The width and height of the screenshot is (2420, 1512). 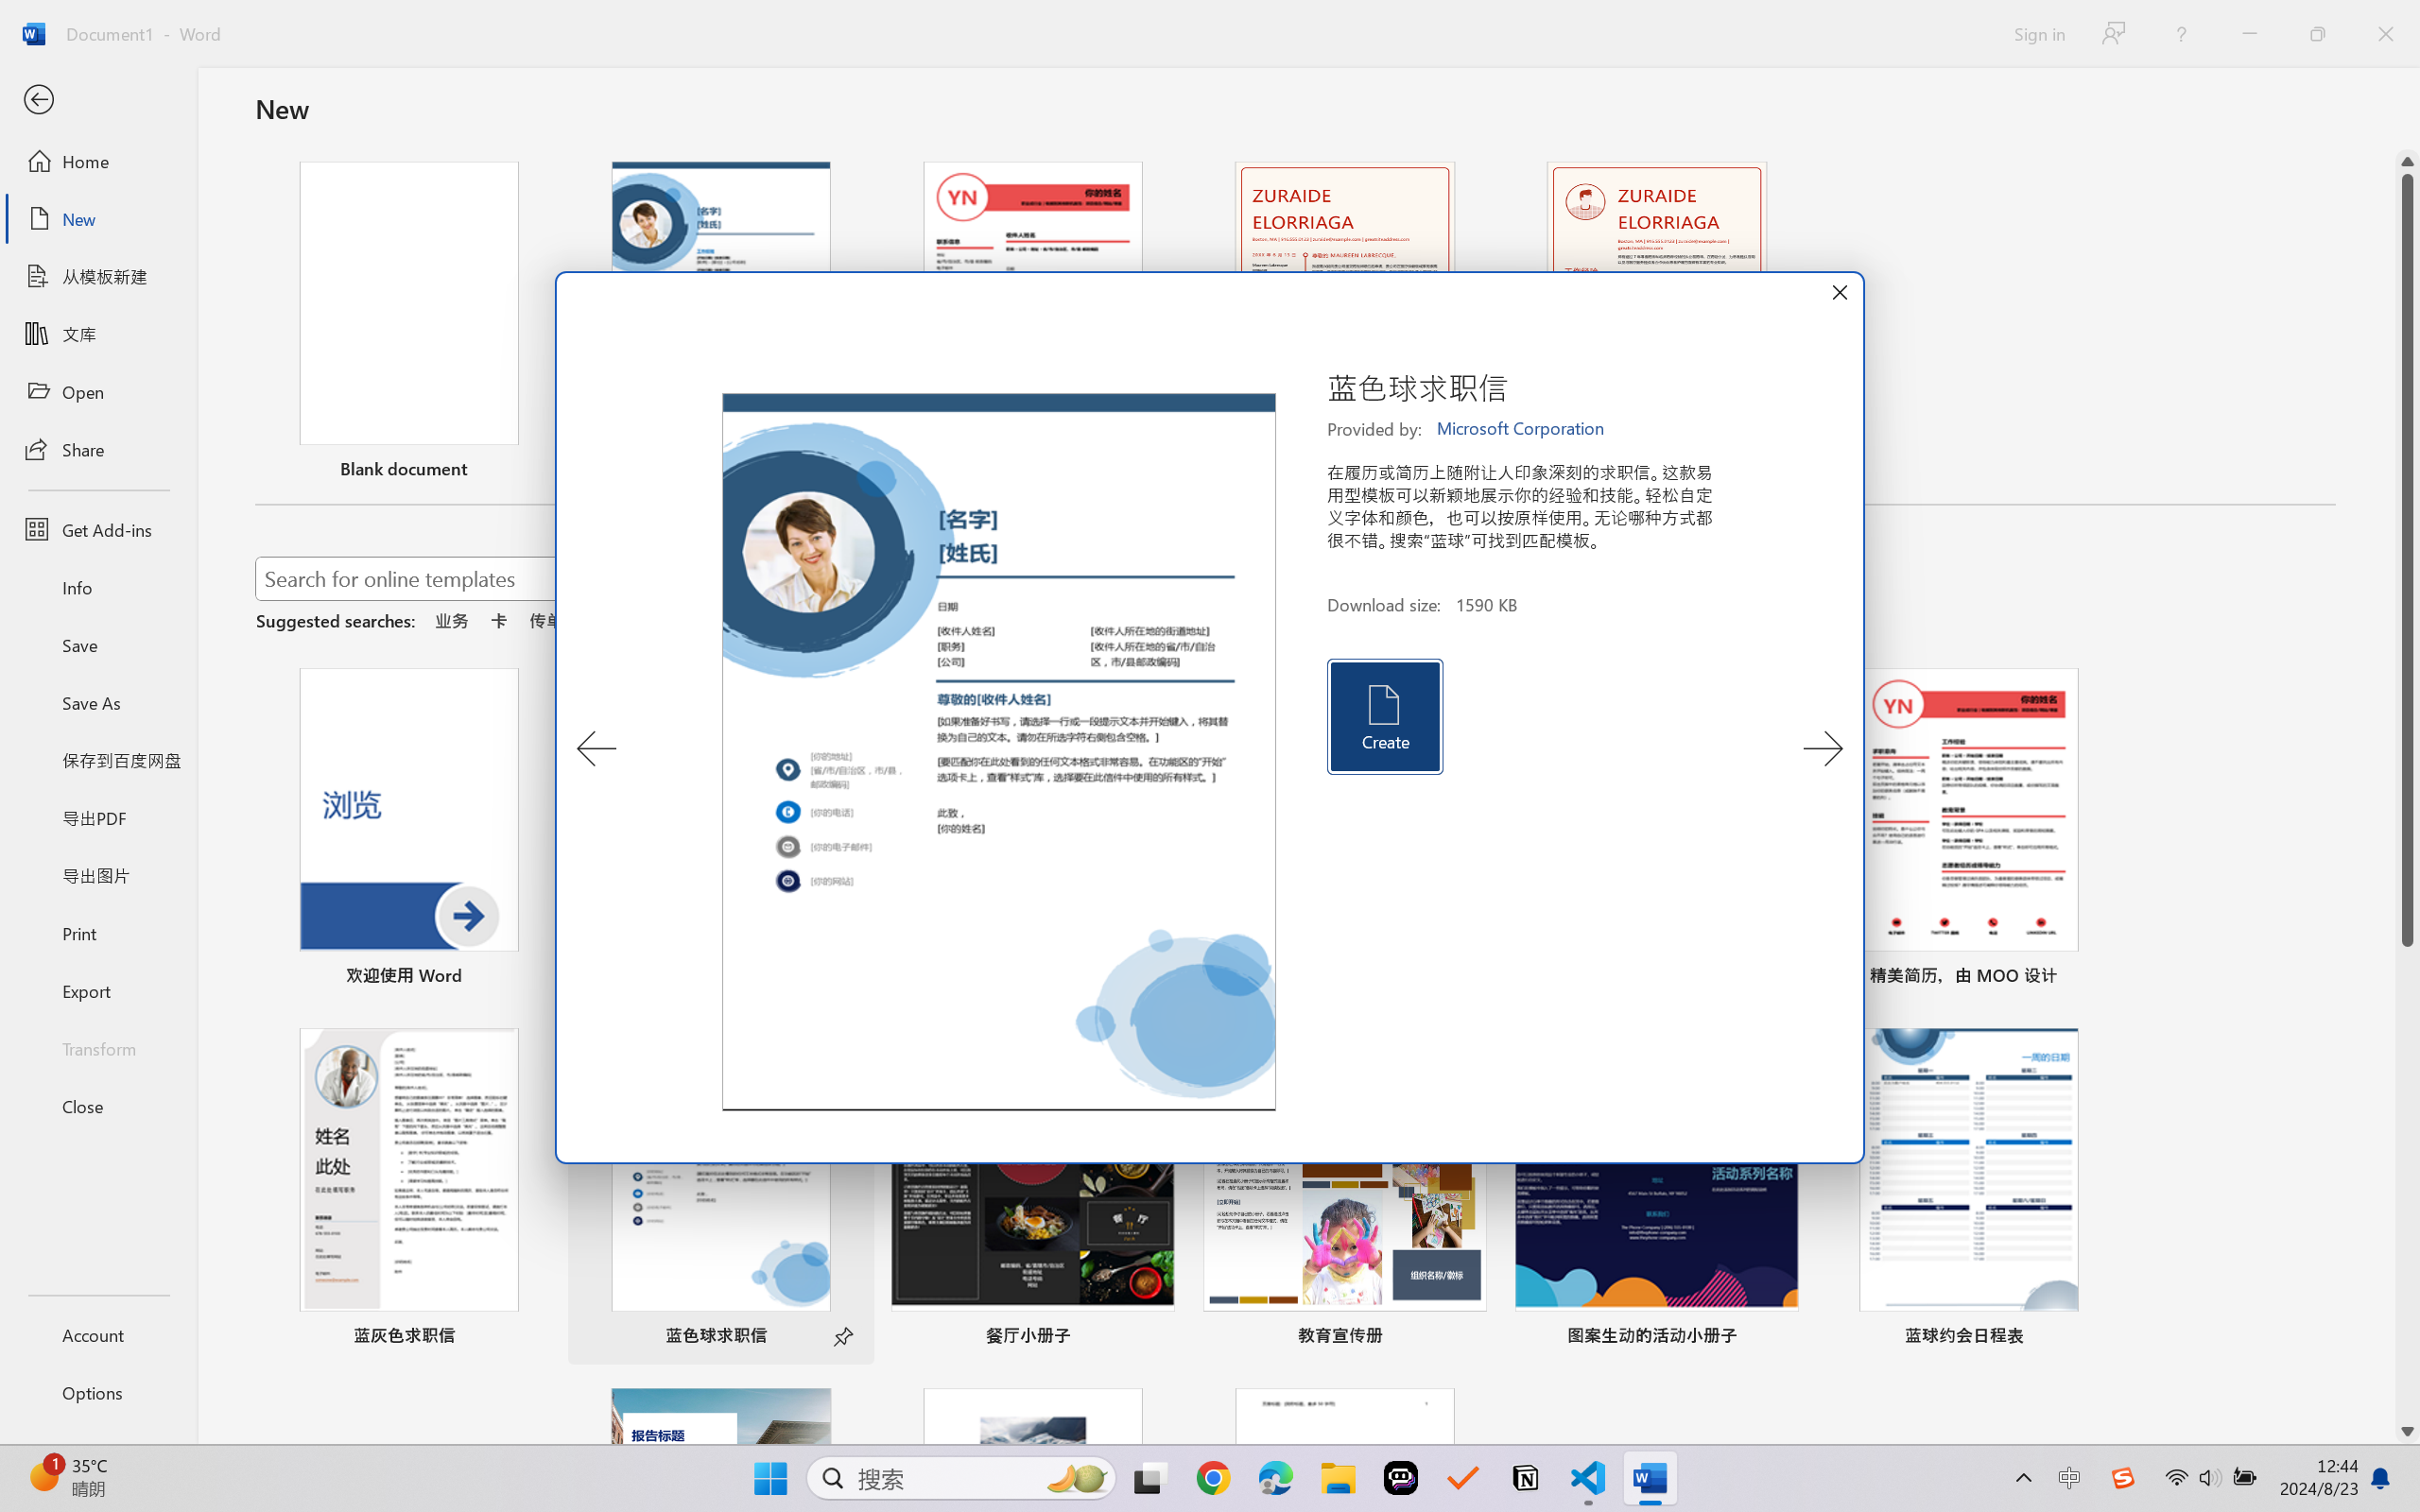 What do you see at coordinates (2408, 162) in the screenshot?
I see `Line up` at bounding box center [2408, 162].